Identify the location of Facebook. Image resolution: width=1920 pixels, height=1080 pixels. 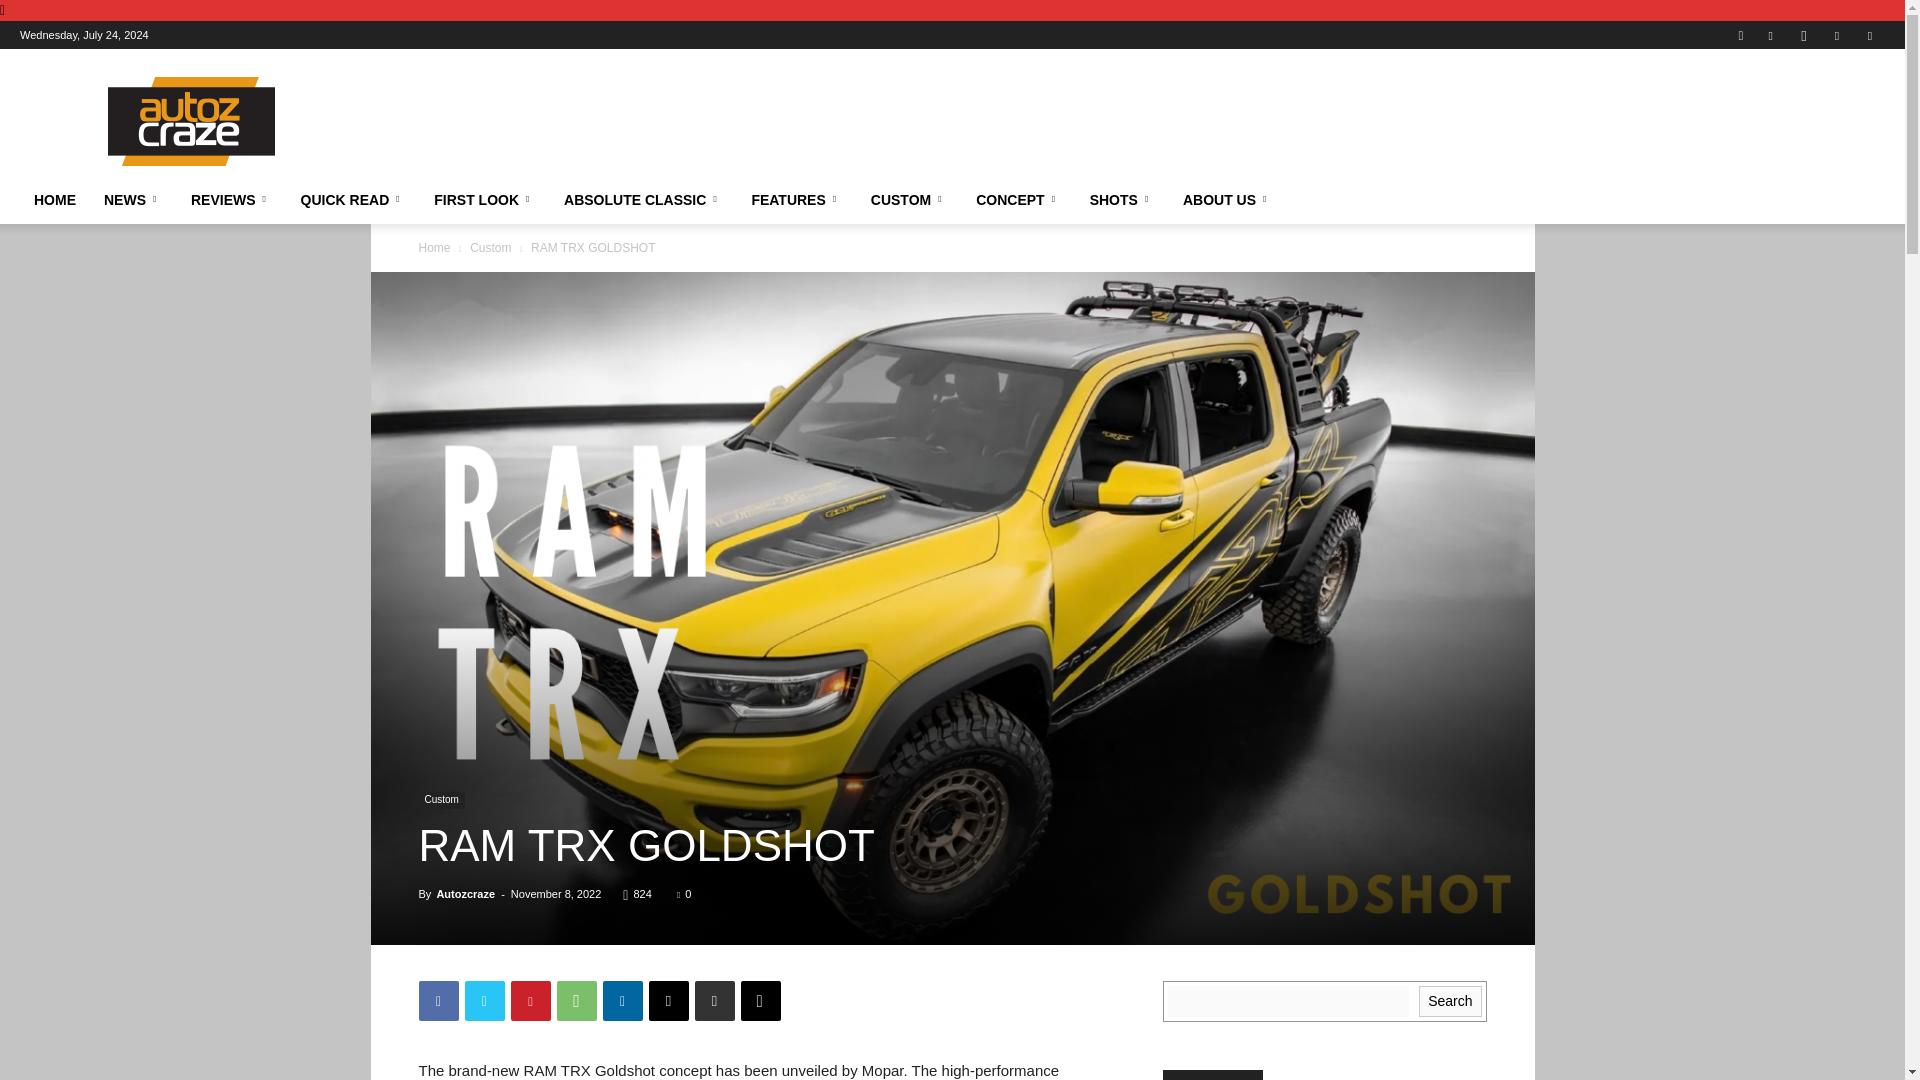
(1770, 34).